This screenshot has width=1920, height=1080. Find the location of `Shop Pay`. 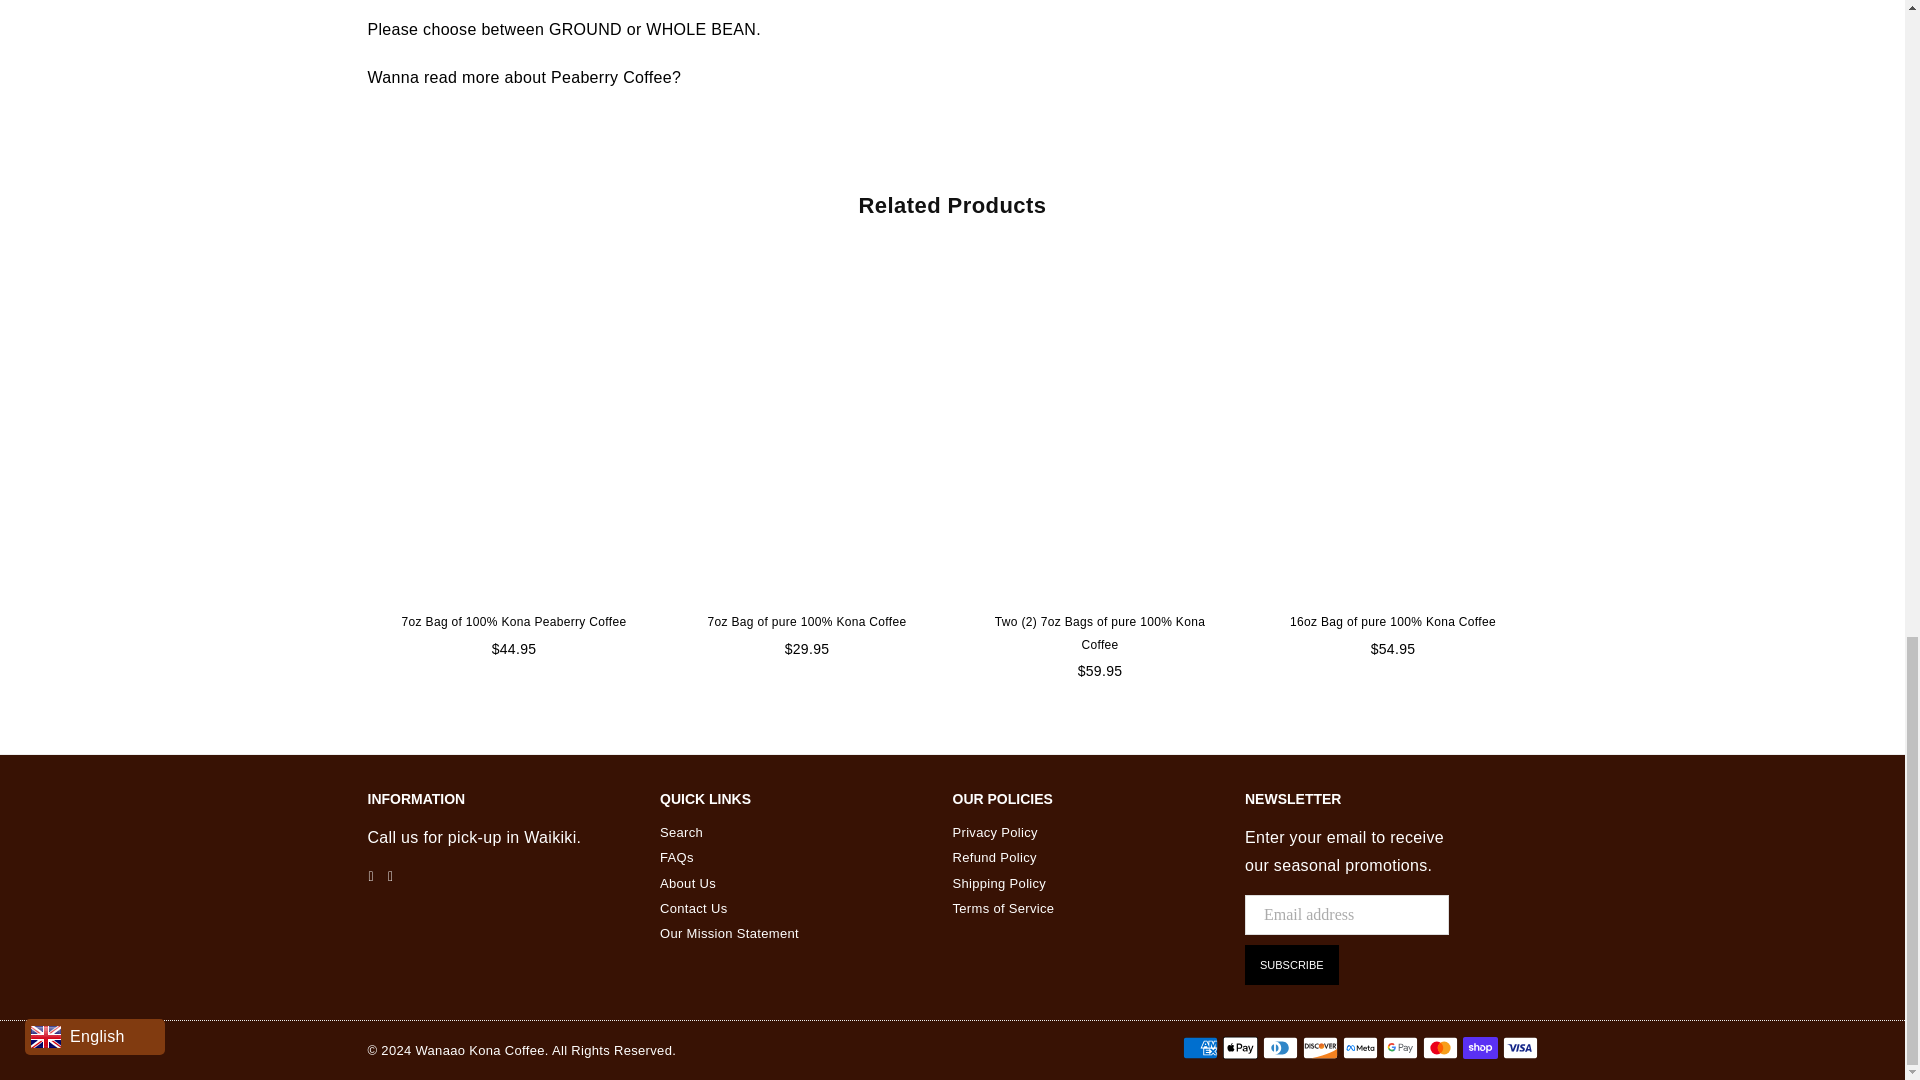

Shop Pay is located at coordinates (1479, 1047).